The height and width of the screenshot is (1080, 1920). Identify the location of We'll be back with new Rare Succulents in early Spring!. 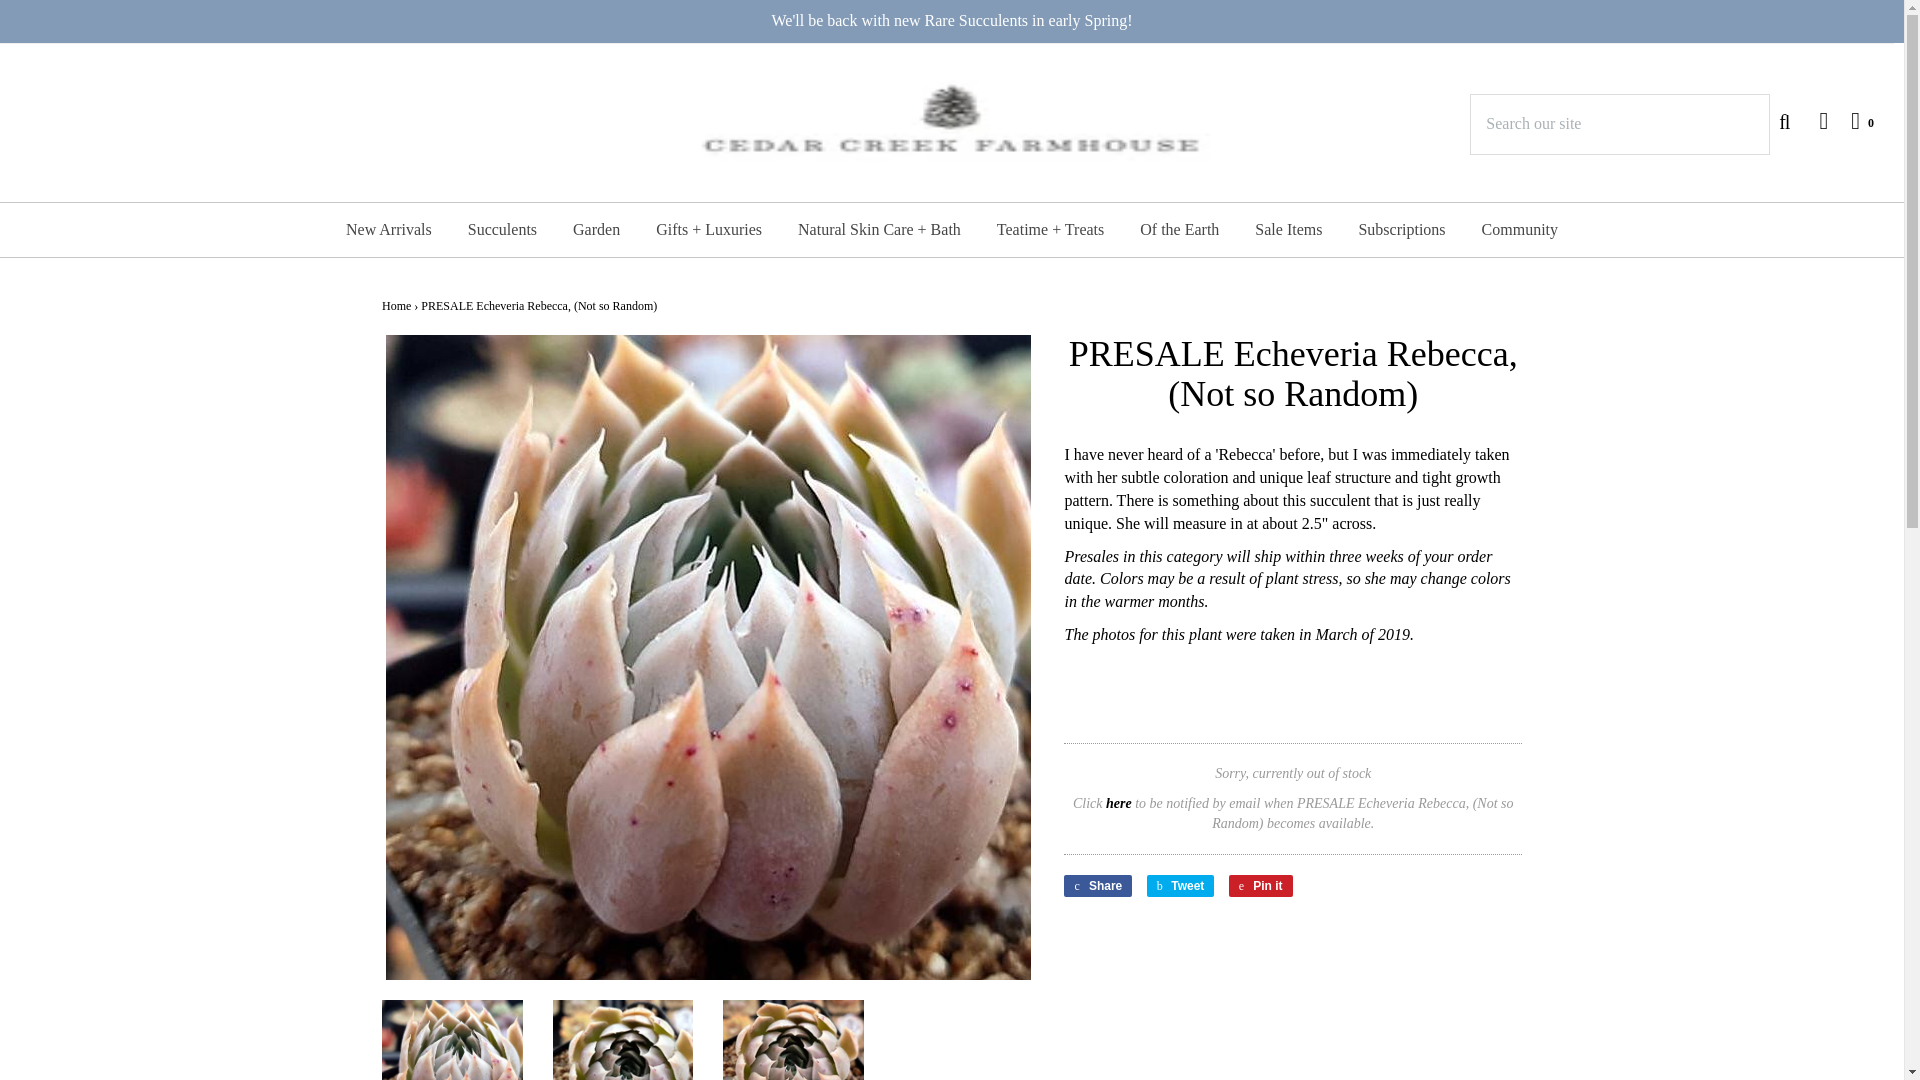
(952, 21).